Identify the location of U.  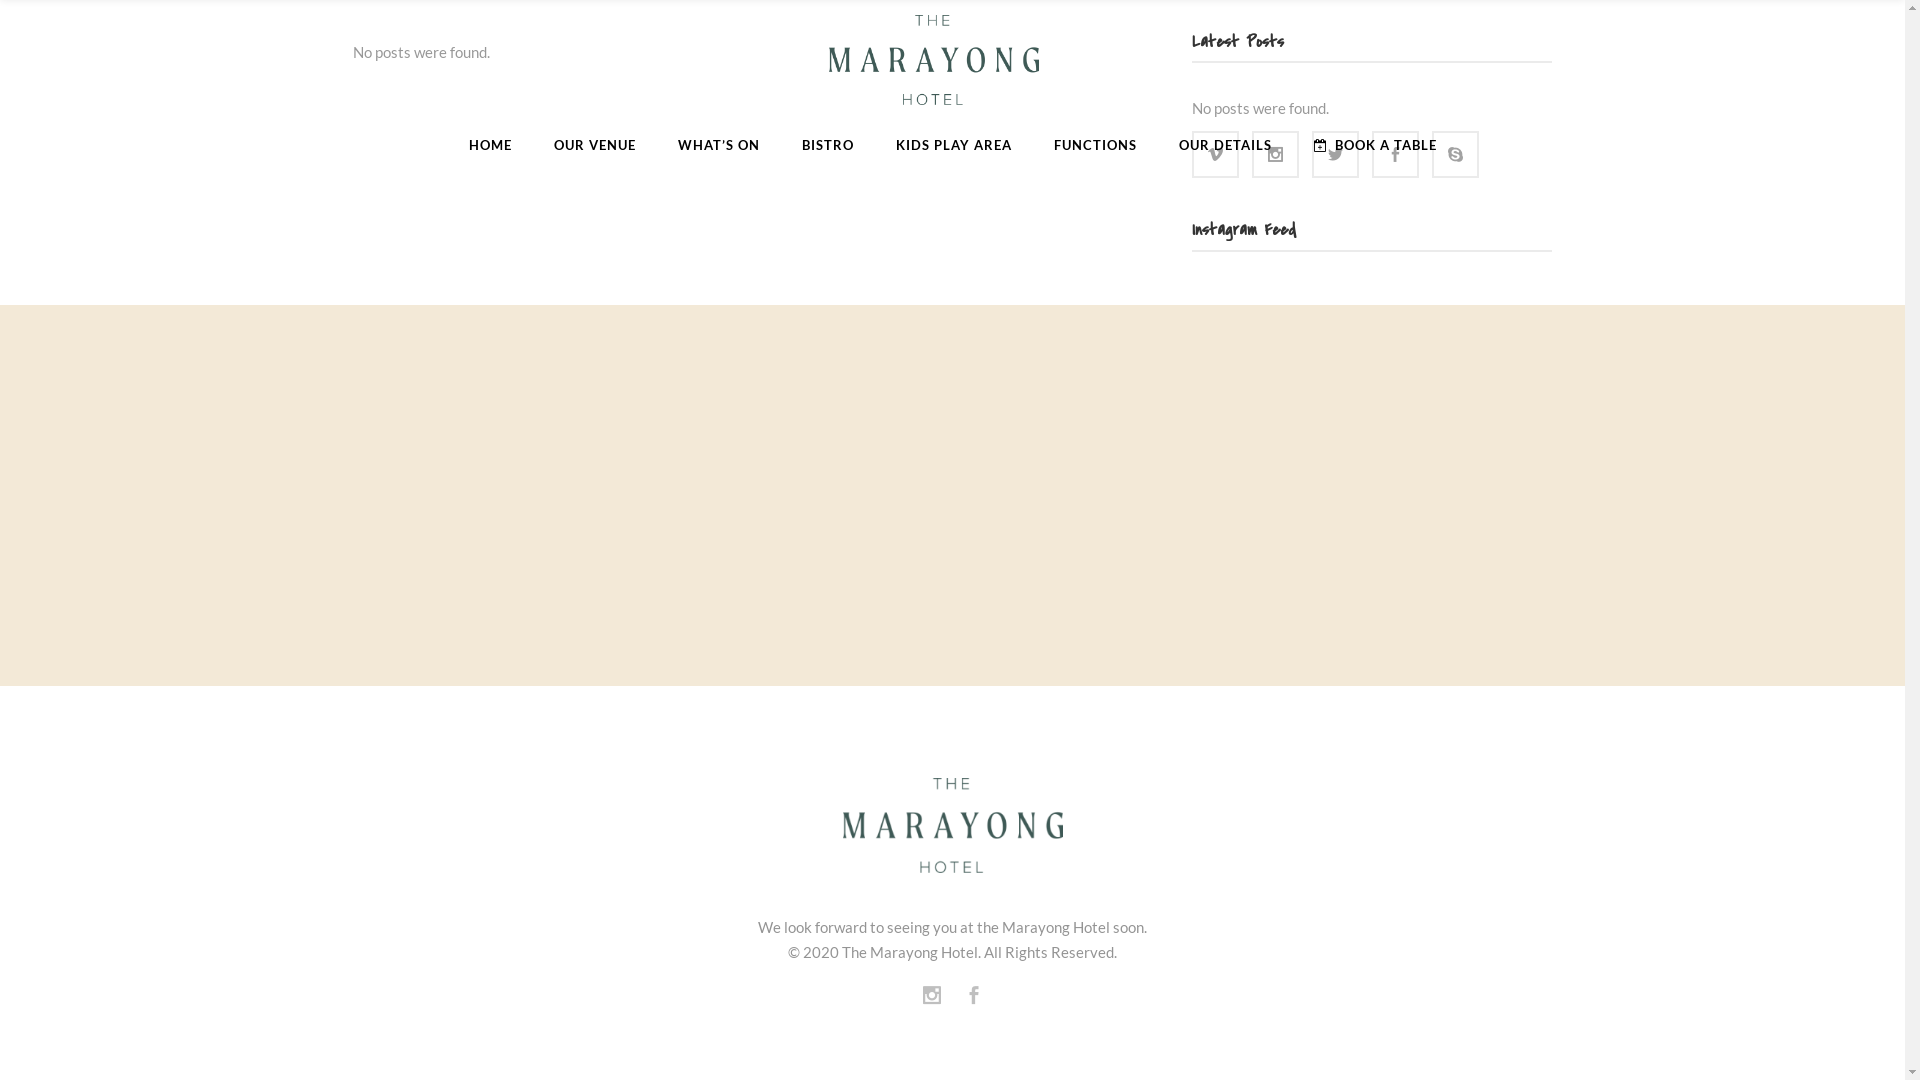
(1302, 543).